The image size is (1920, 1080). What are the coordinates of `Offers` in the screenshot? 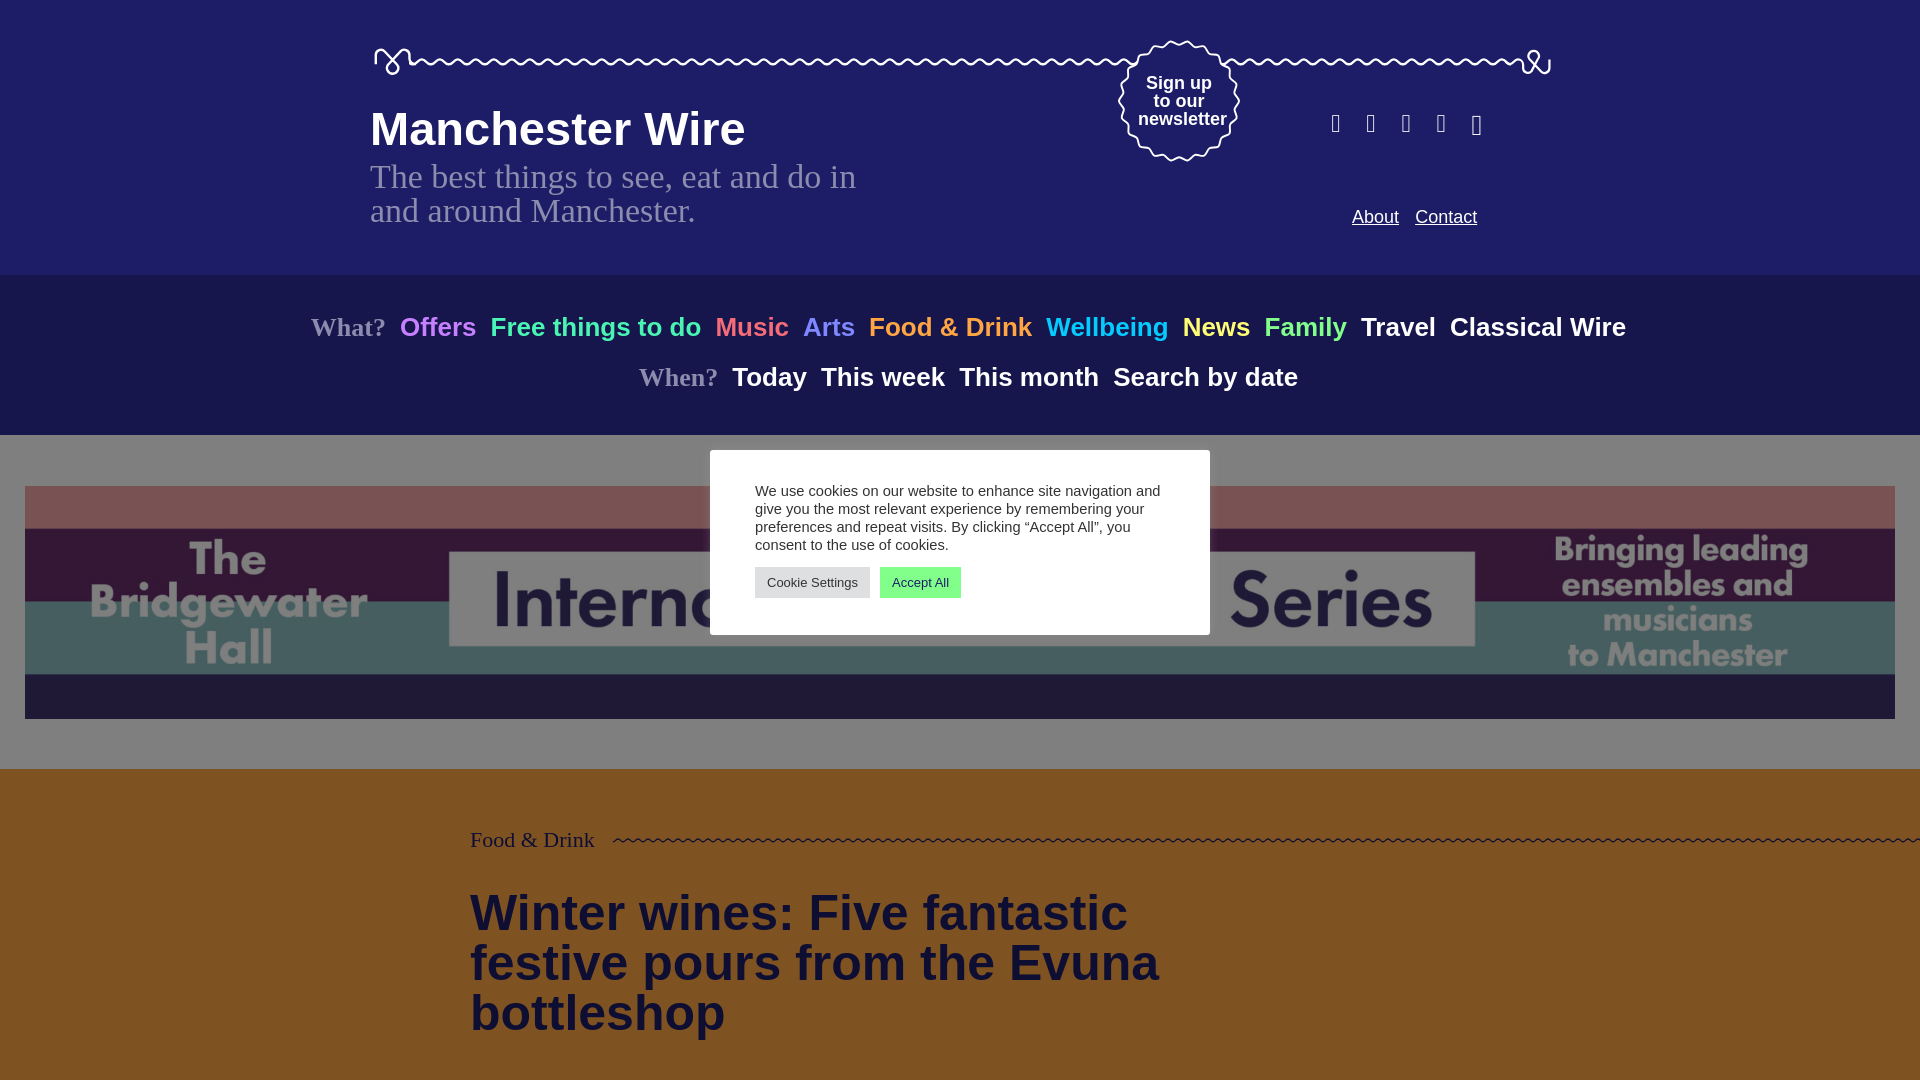 It's located at (438, 326).